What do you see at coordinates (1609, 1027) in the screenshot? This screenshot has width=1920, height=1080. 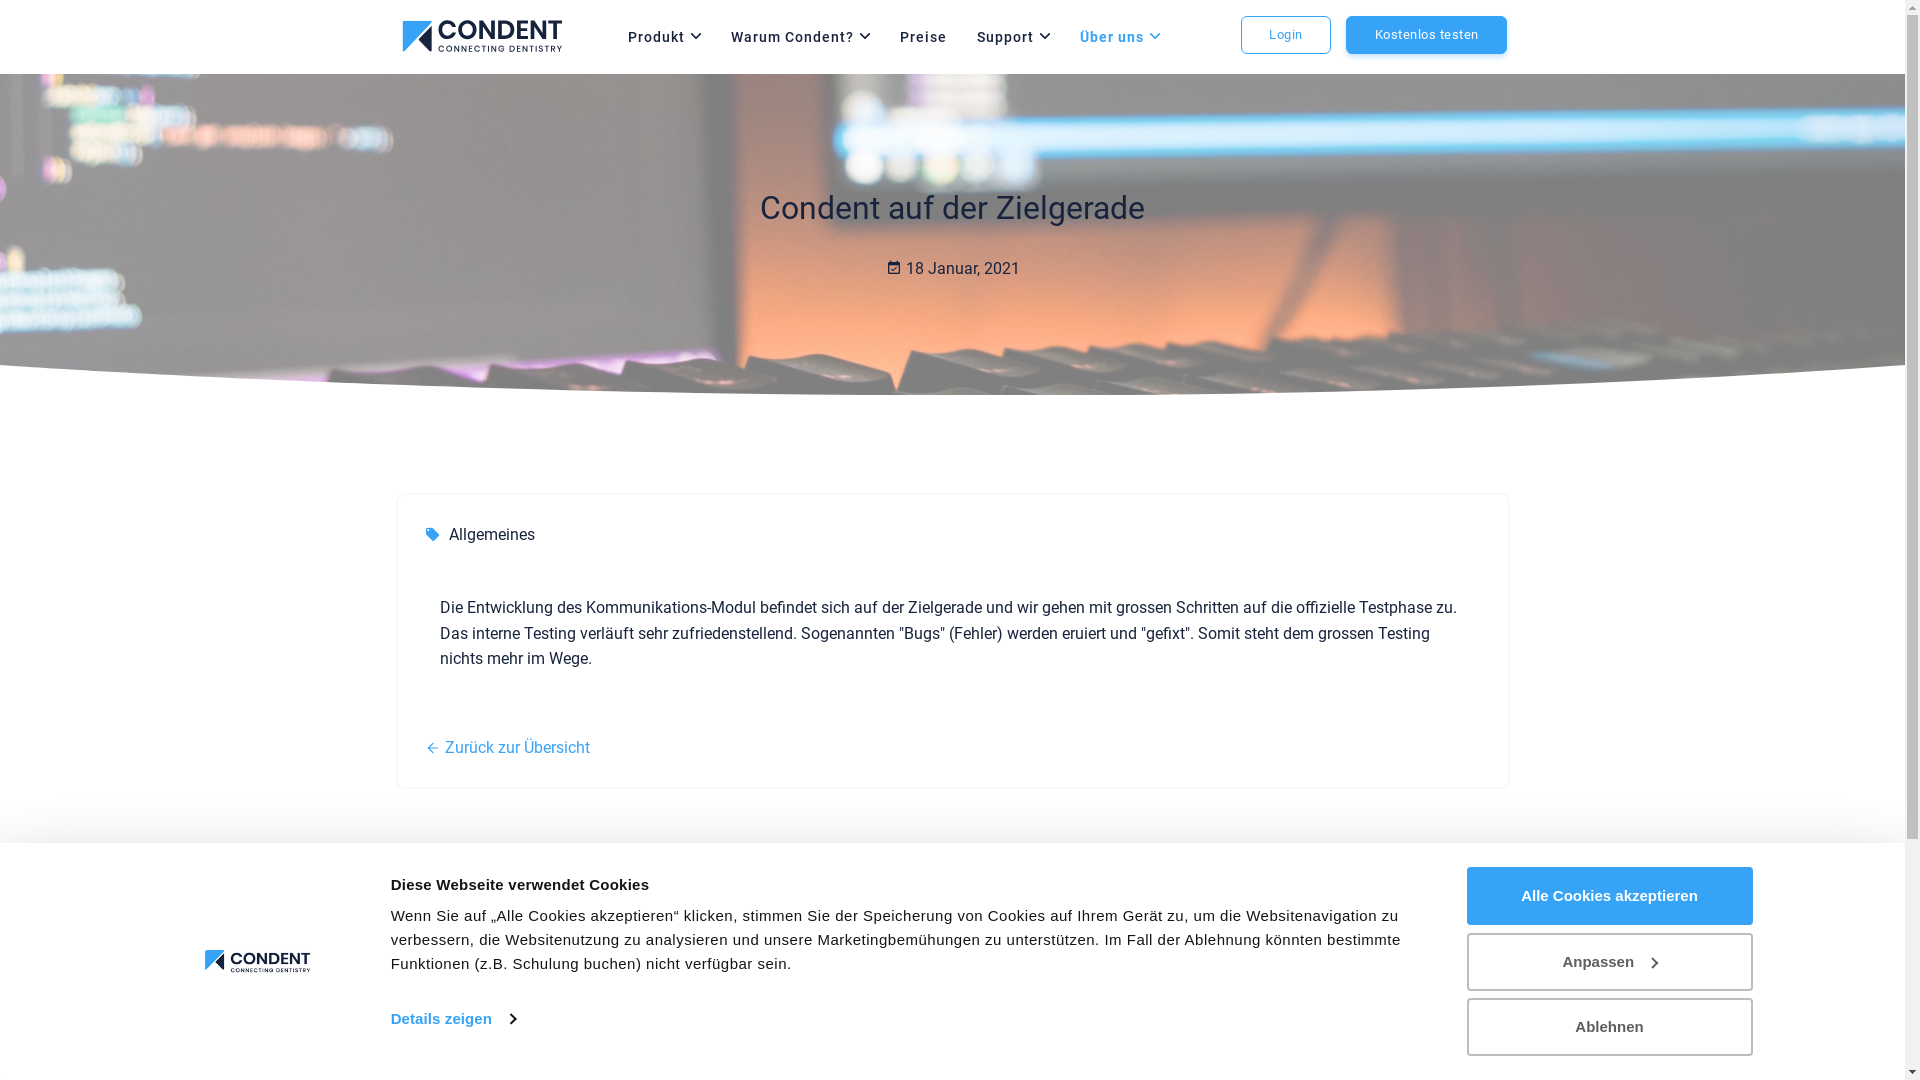 I see `Ablehnen` at bounding box center [1609, 1027].